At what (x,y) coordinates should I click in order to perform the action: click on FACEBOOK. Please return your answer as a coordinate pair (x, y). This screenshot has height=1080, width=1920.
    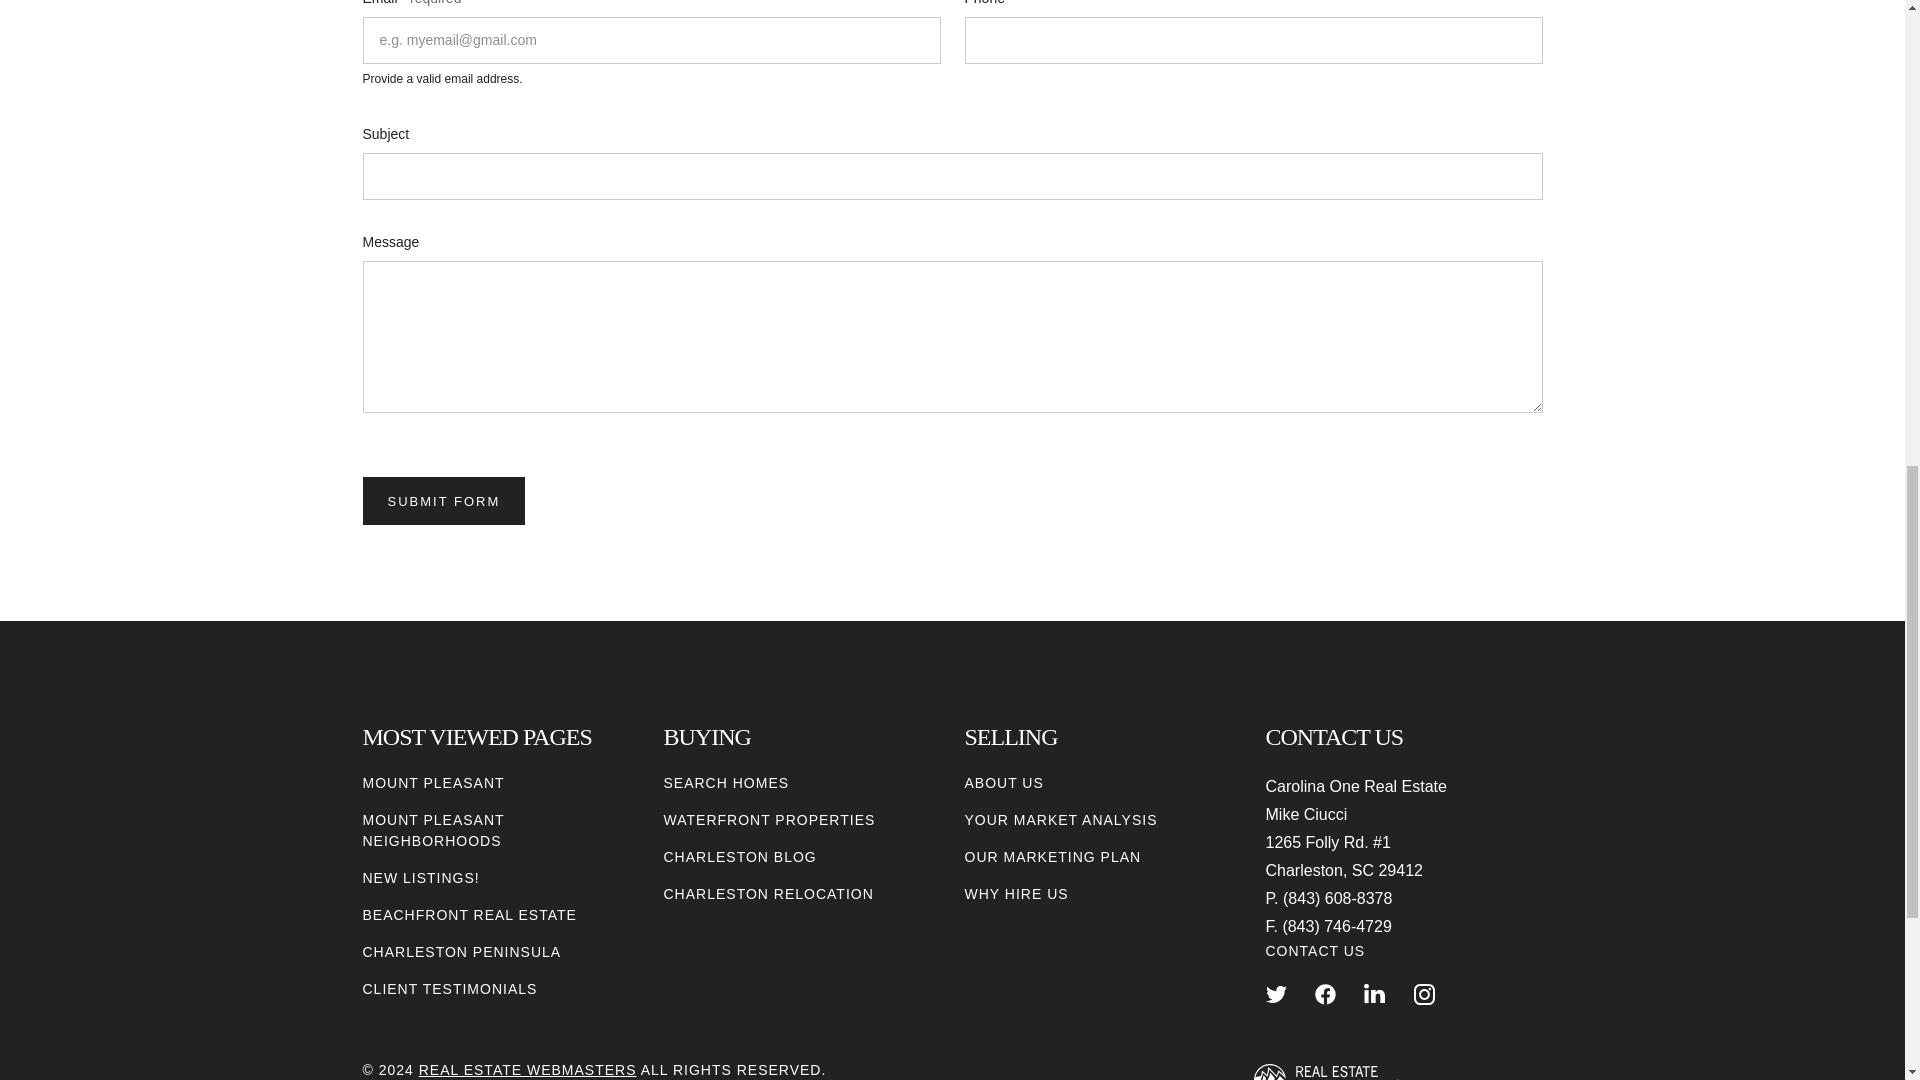
    Looking at the image, I should click on (1326, 994).